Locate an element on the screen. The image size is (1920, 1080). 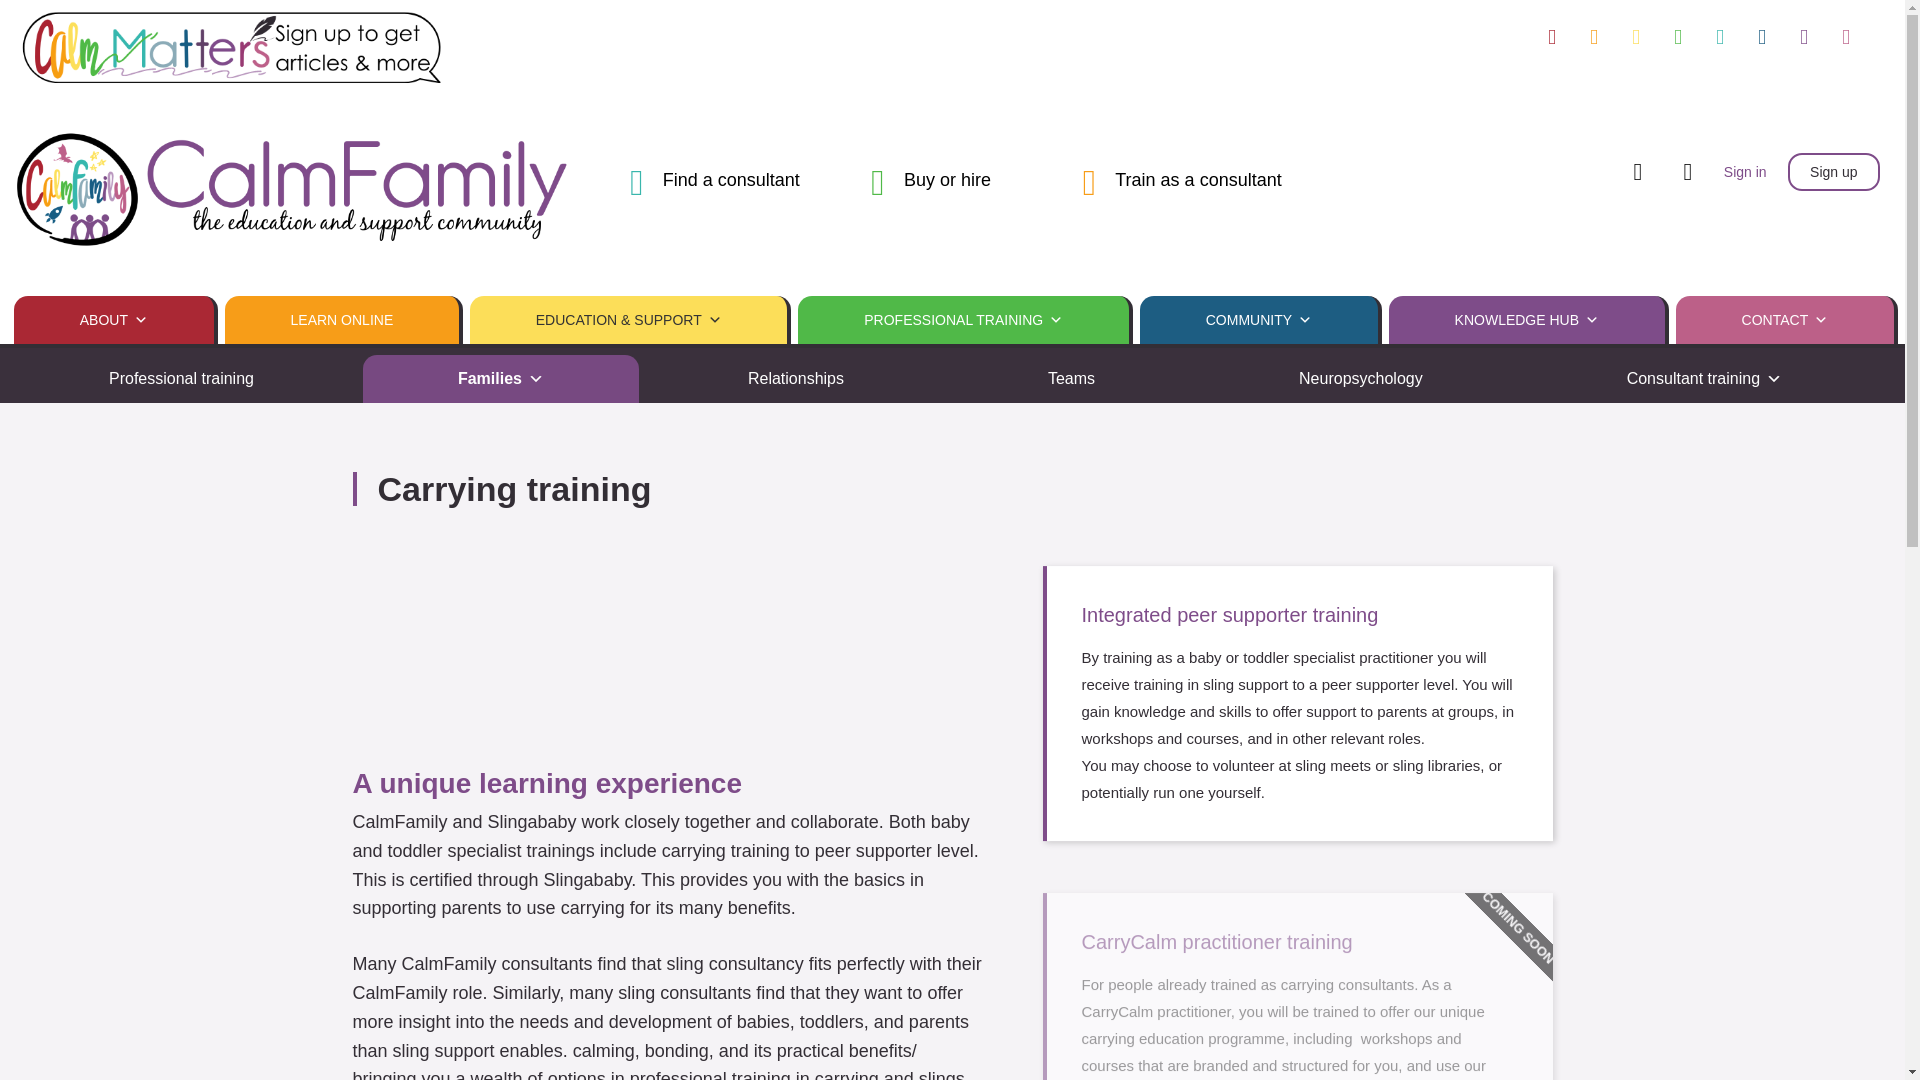
Find a consultant is located at coordinates (731, 180).